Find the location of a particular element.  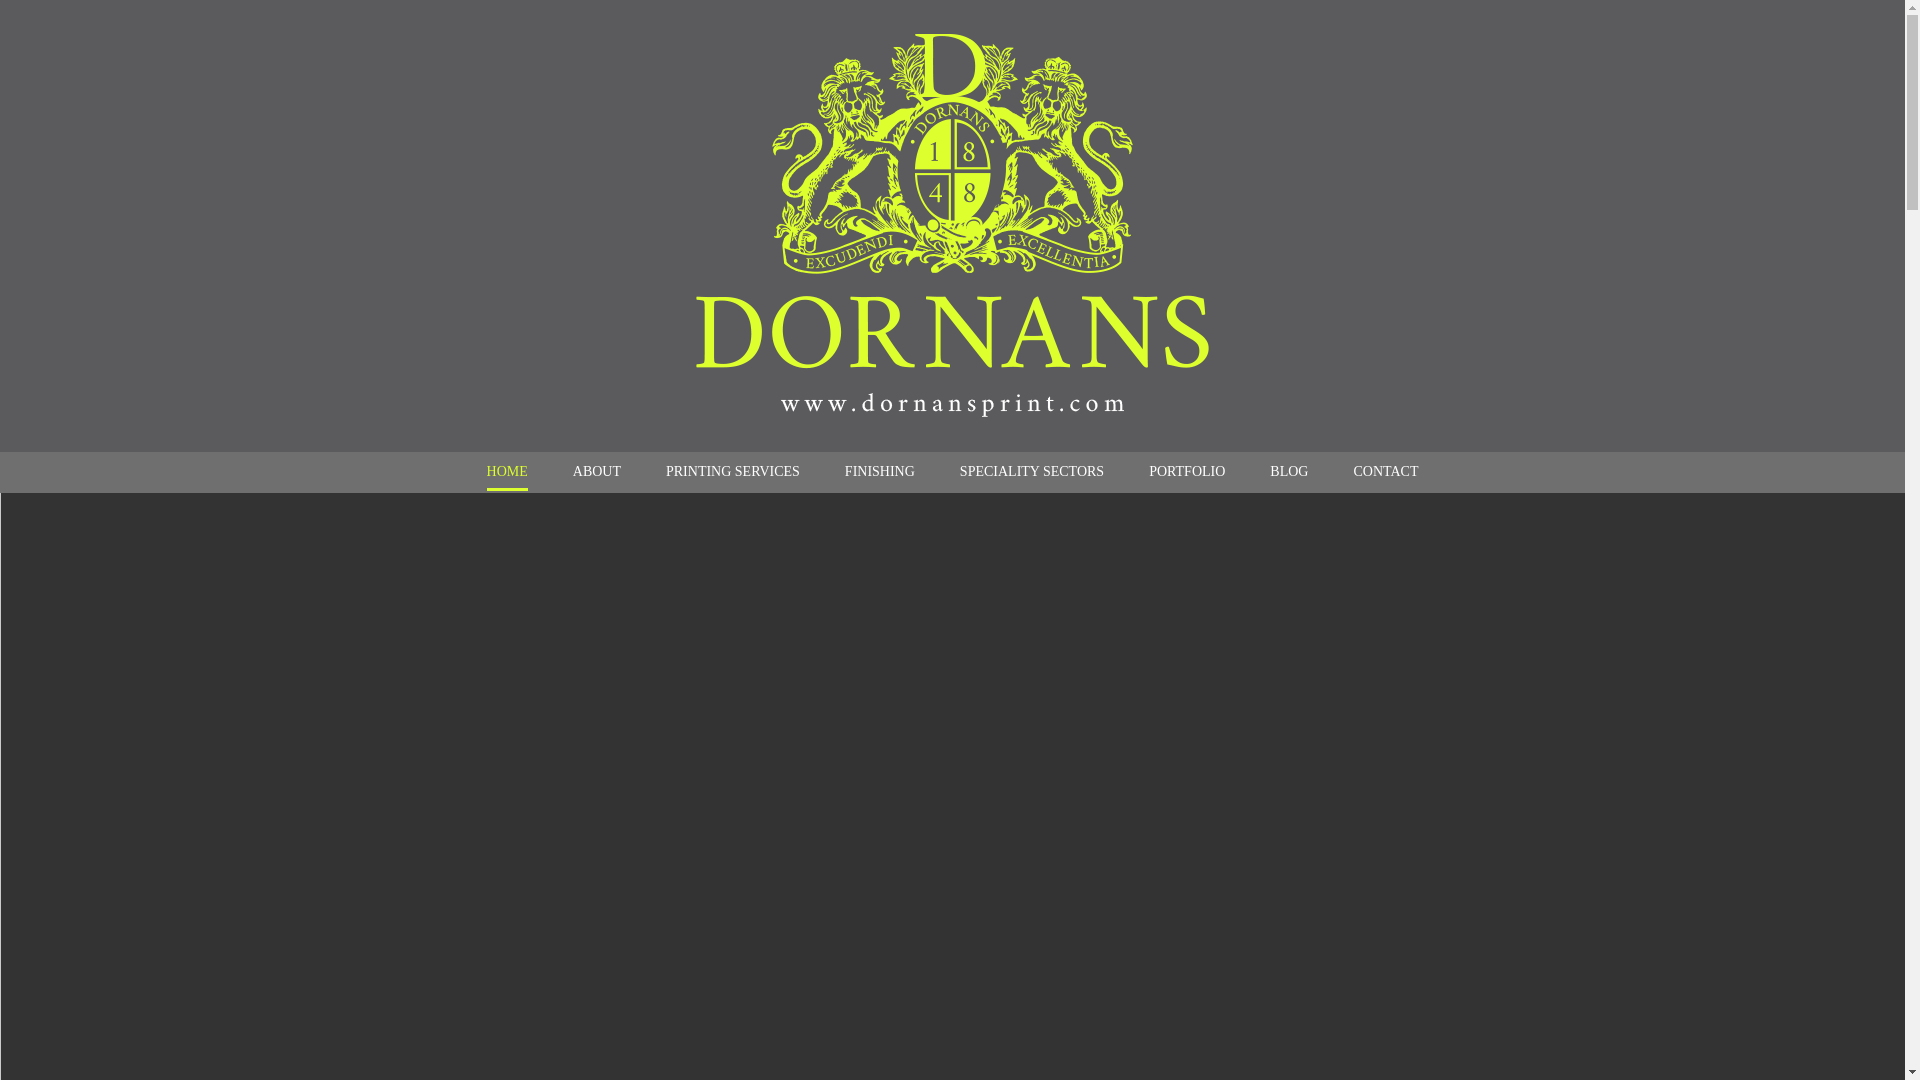

PORTFOLIO is located at coordinates (1186, 472).